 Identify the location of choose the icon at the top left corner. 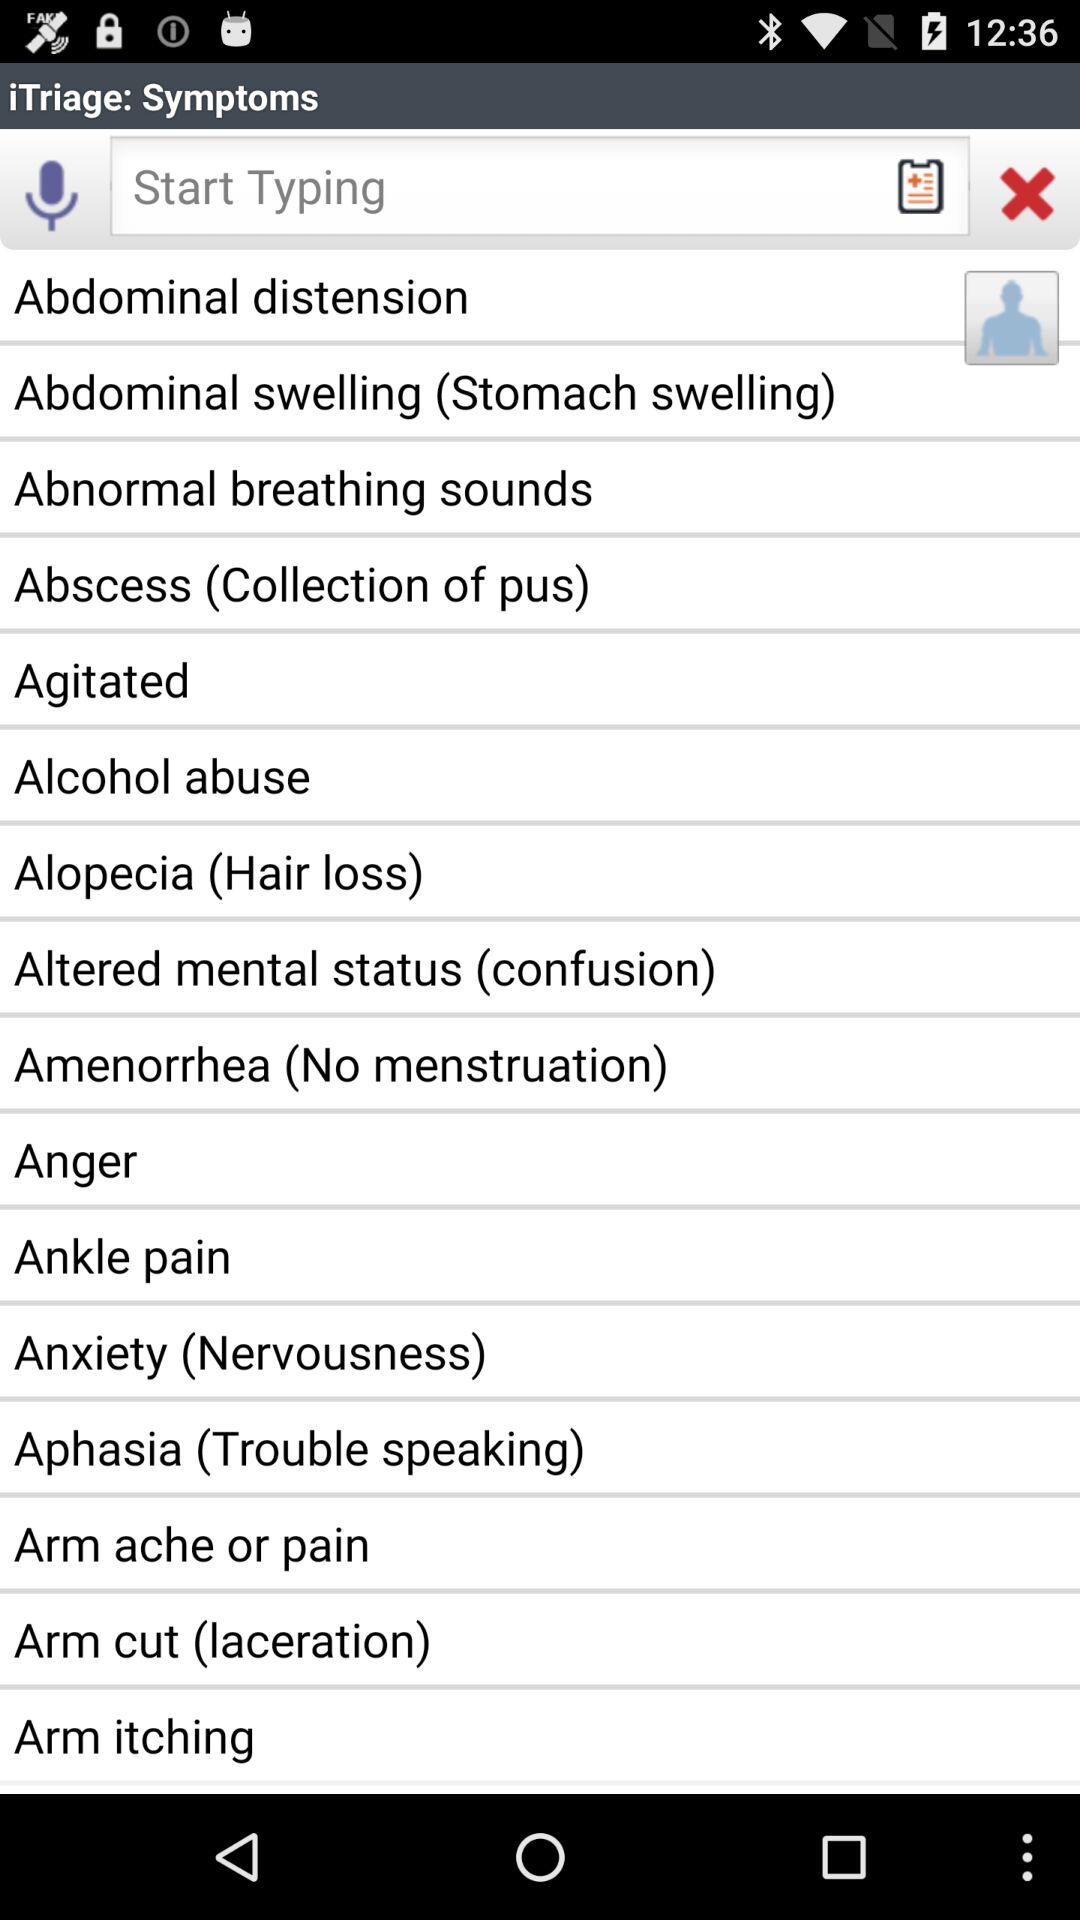
(52, 192).